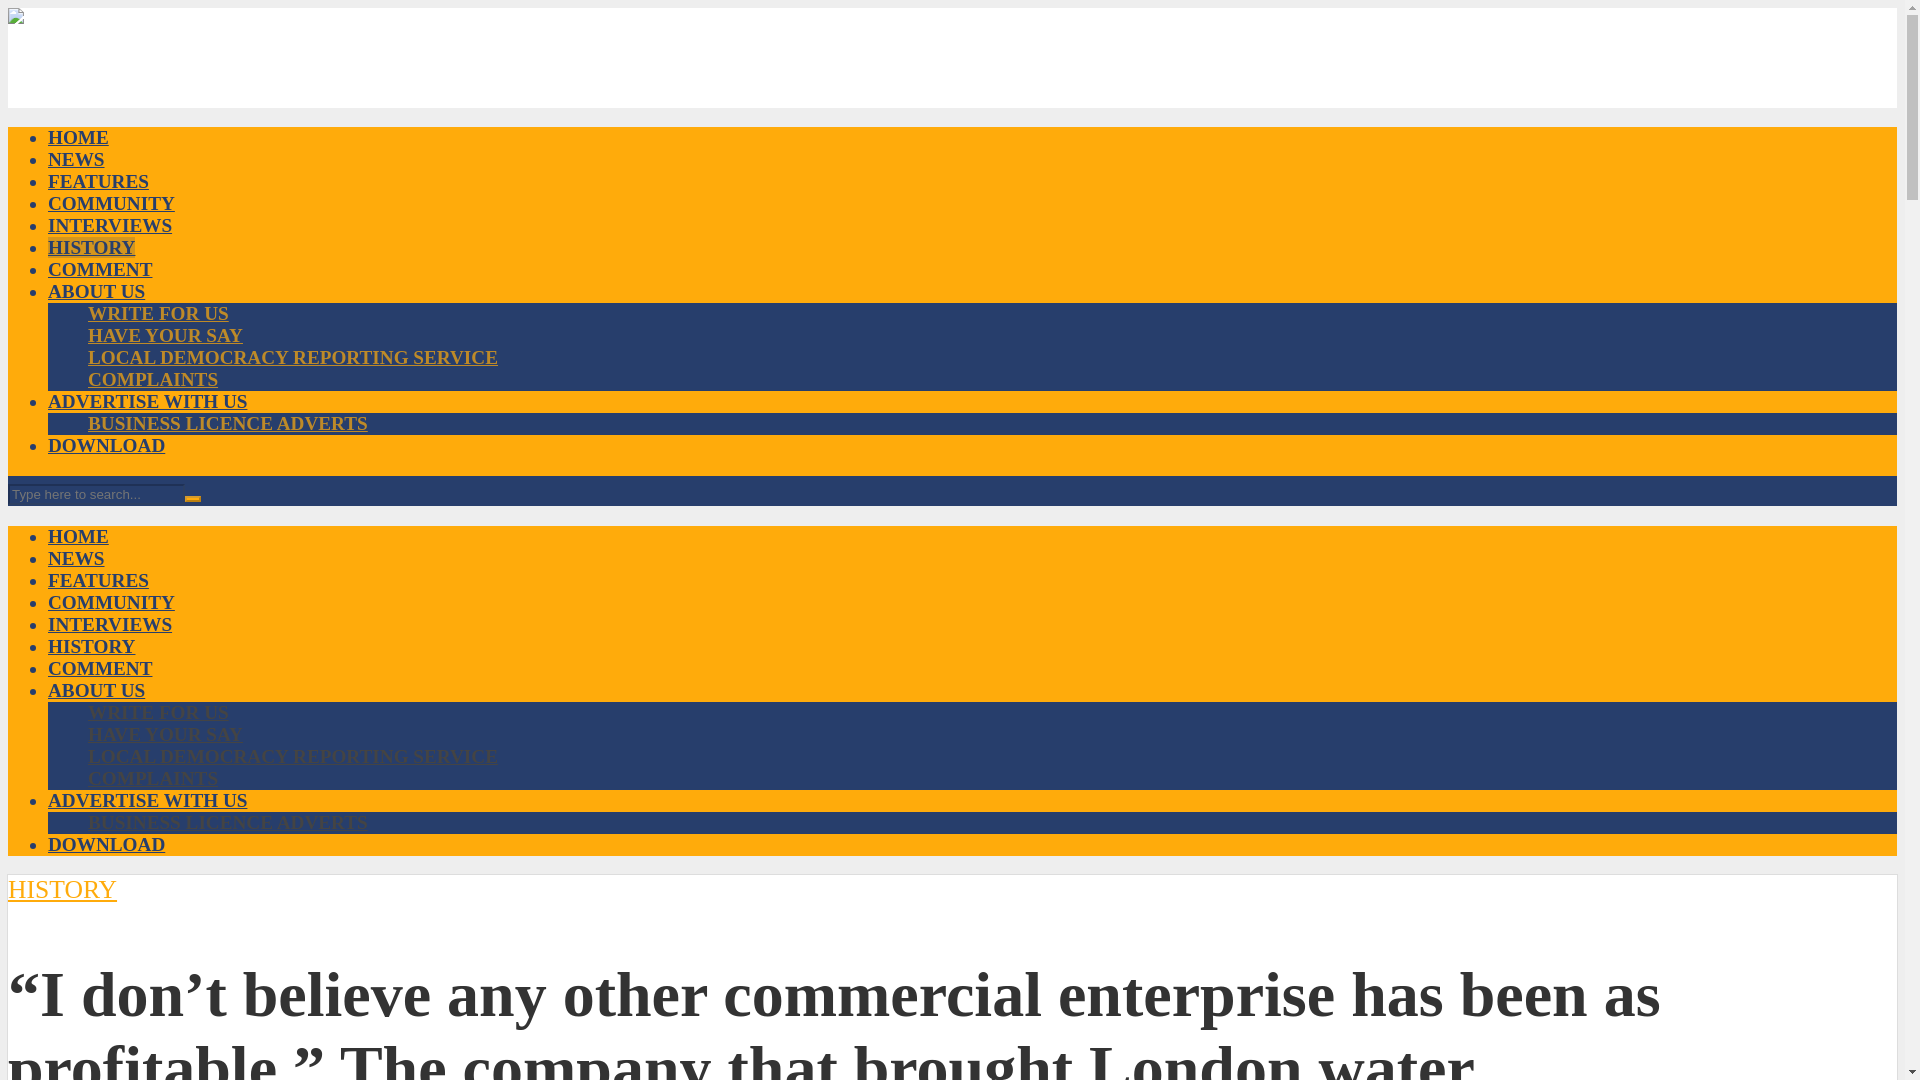  Describe the element at coordinates (91, 646) in the screenshot. I see `HISTORY` at that location.